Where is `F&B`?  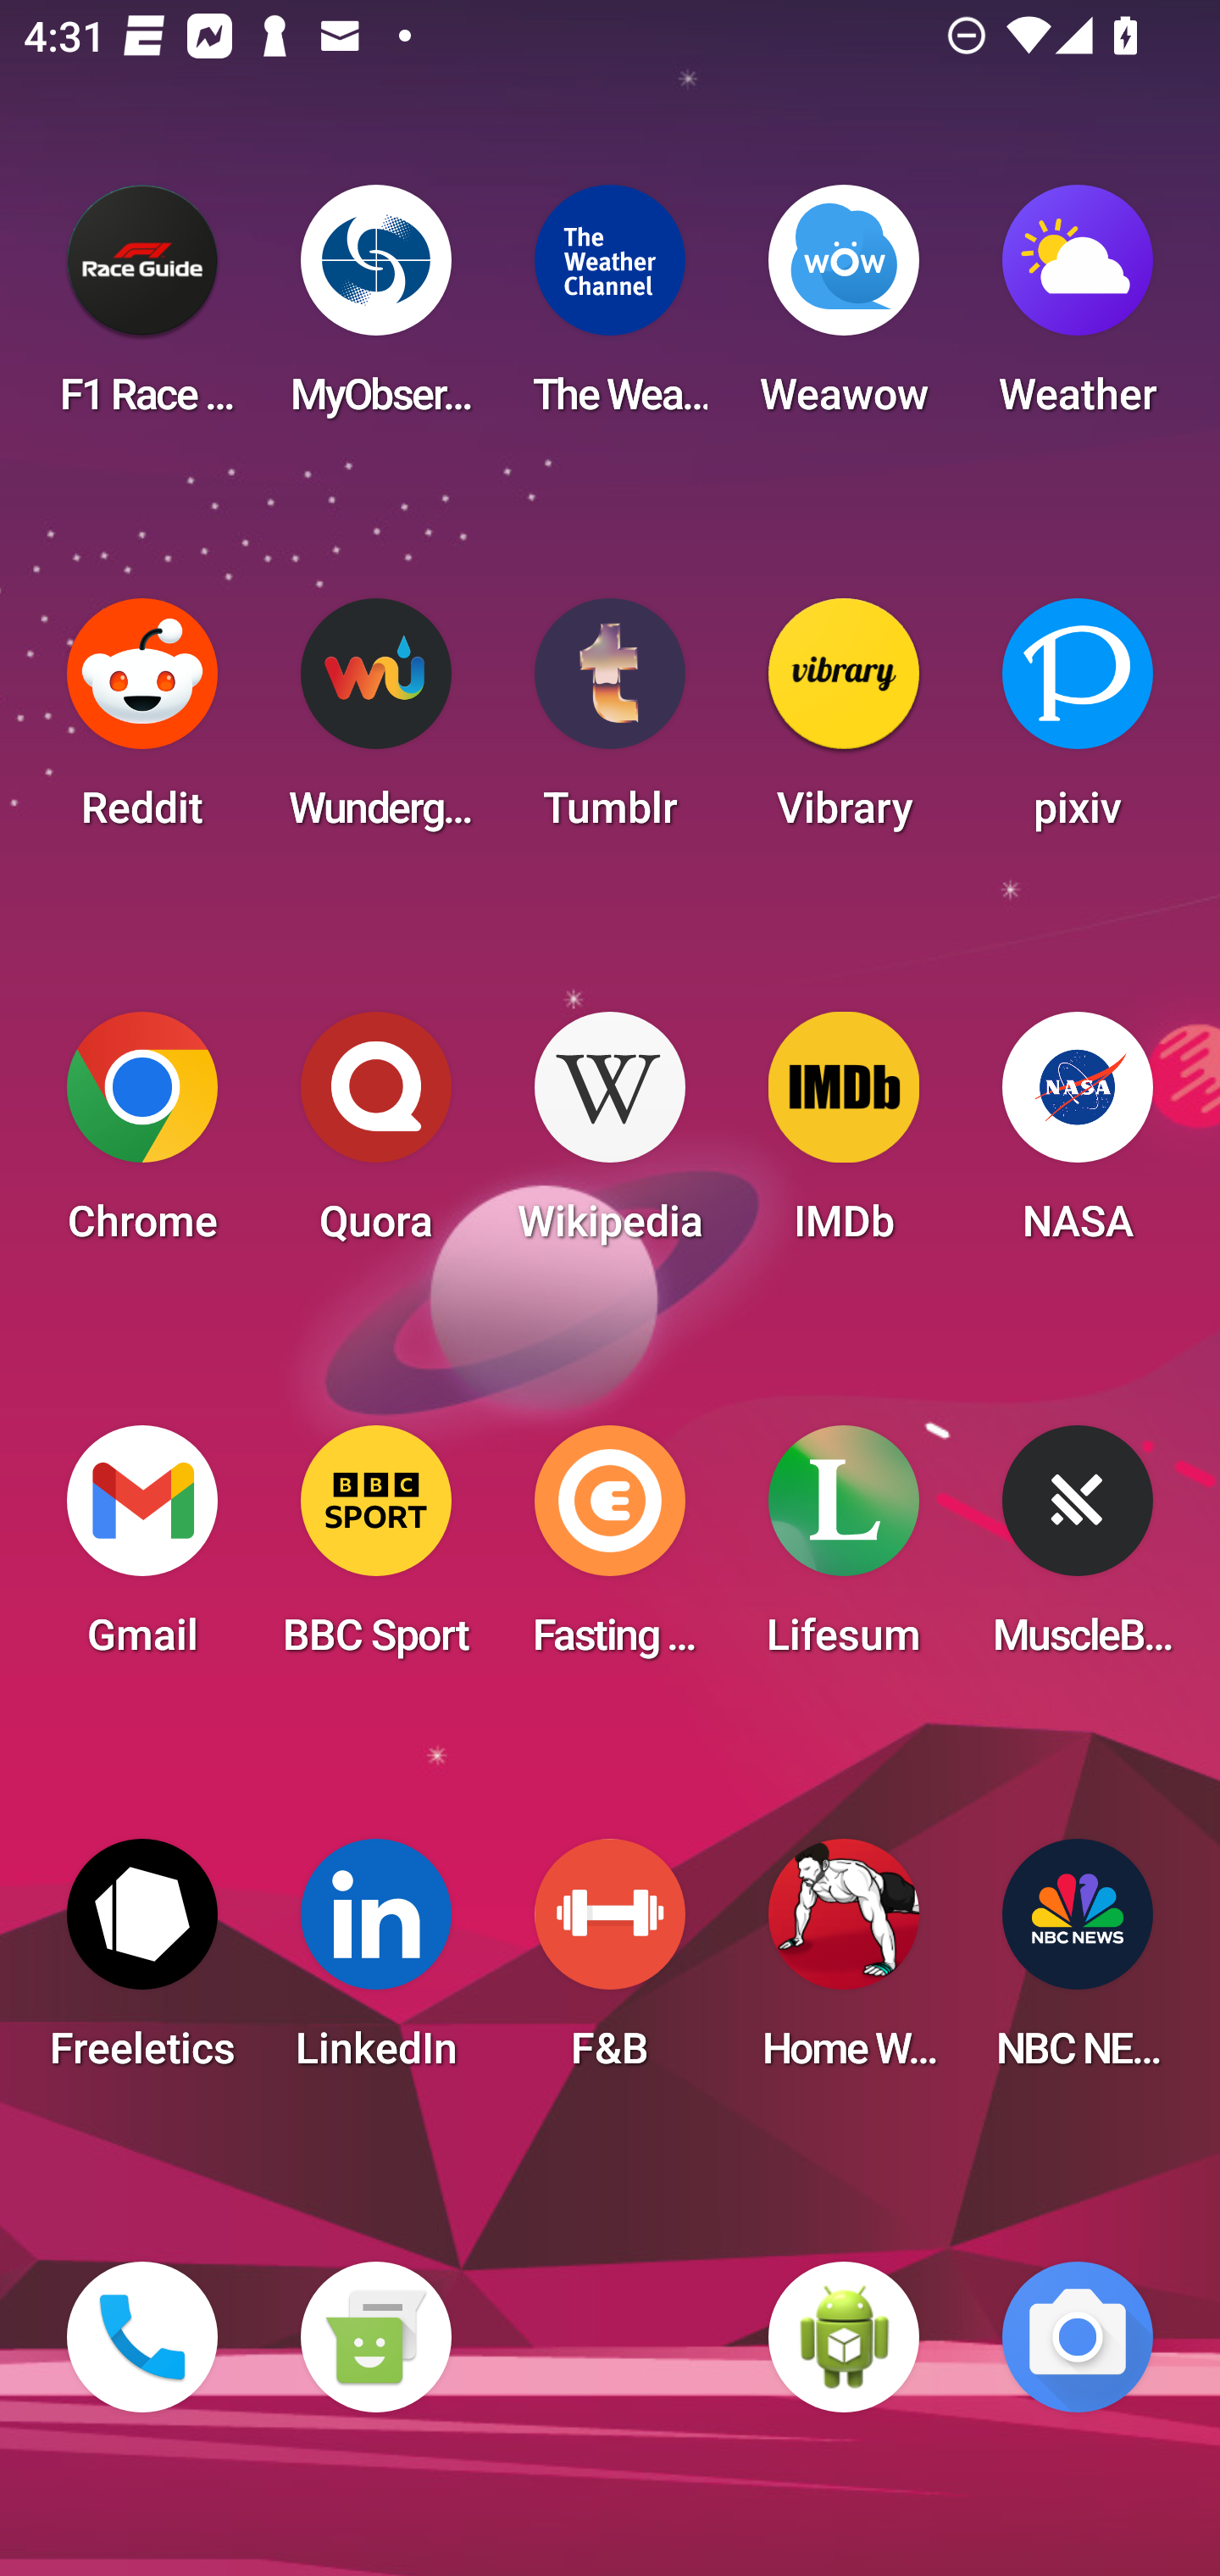 F&B is located at coordinates (610, 1964).